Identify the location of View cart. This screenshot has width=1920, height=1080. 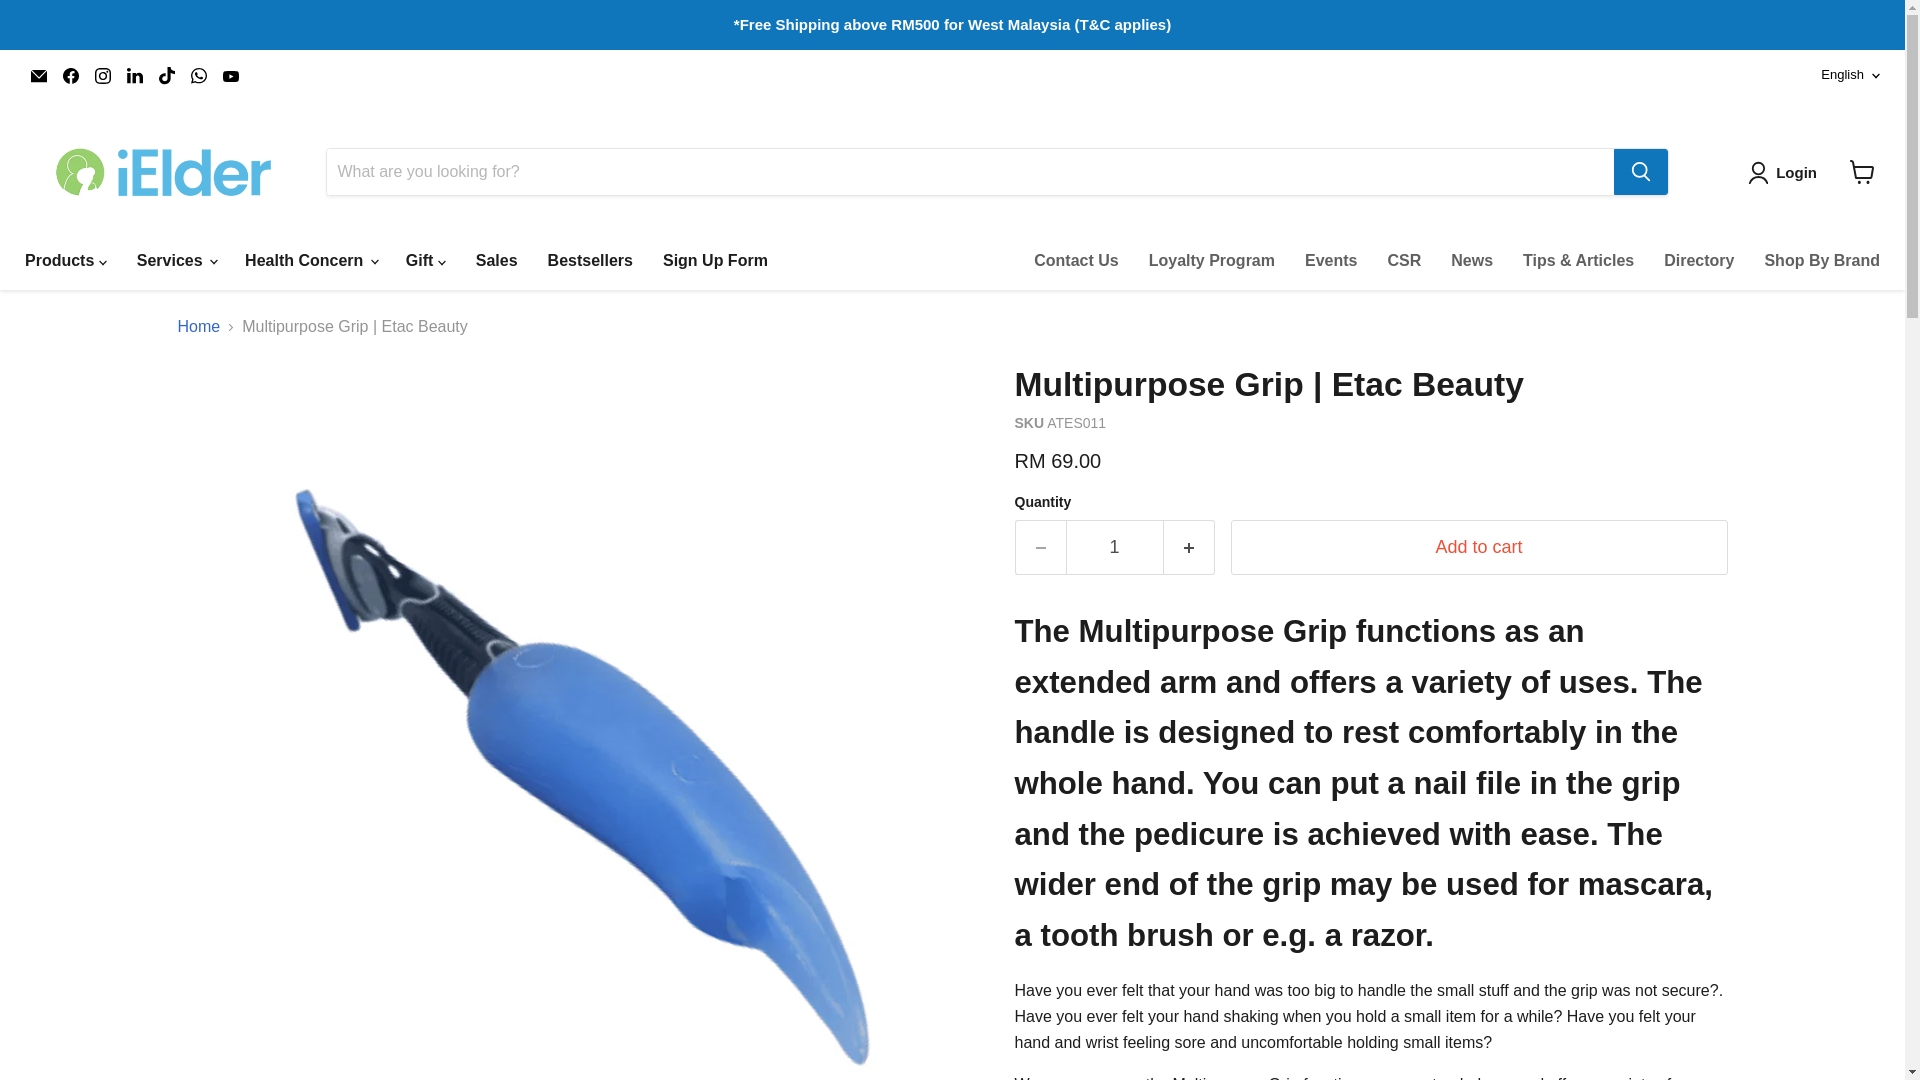
(1862, 172).